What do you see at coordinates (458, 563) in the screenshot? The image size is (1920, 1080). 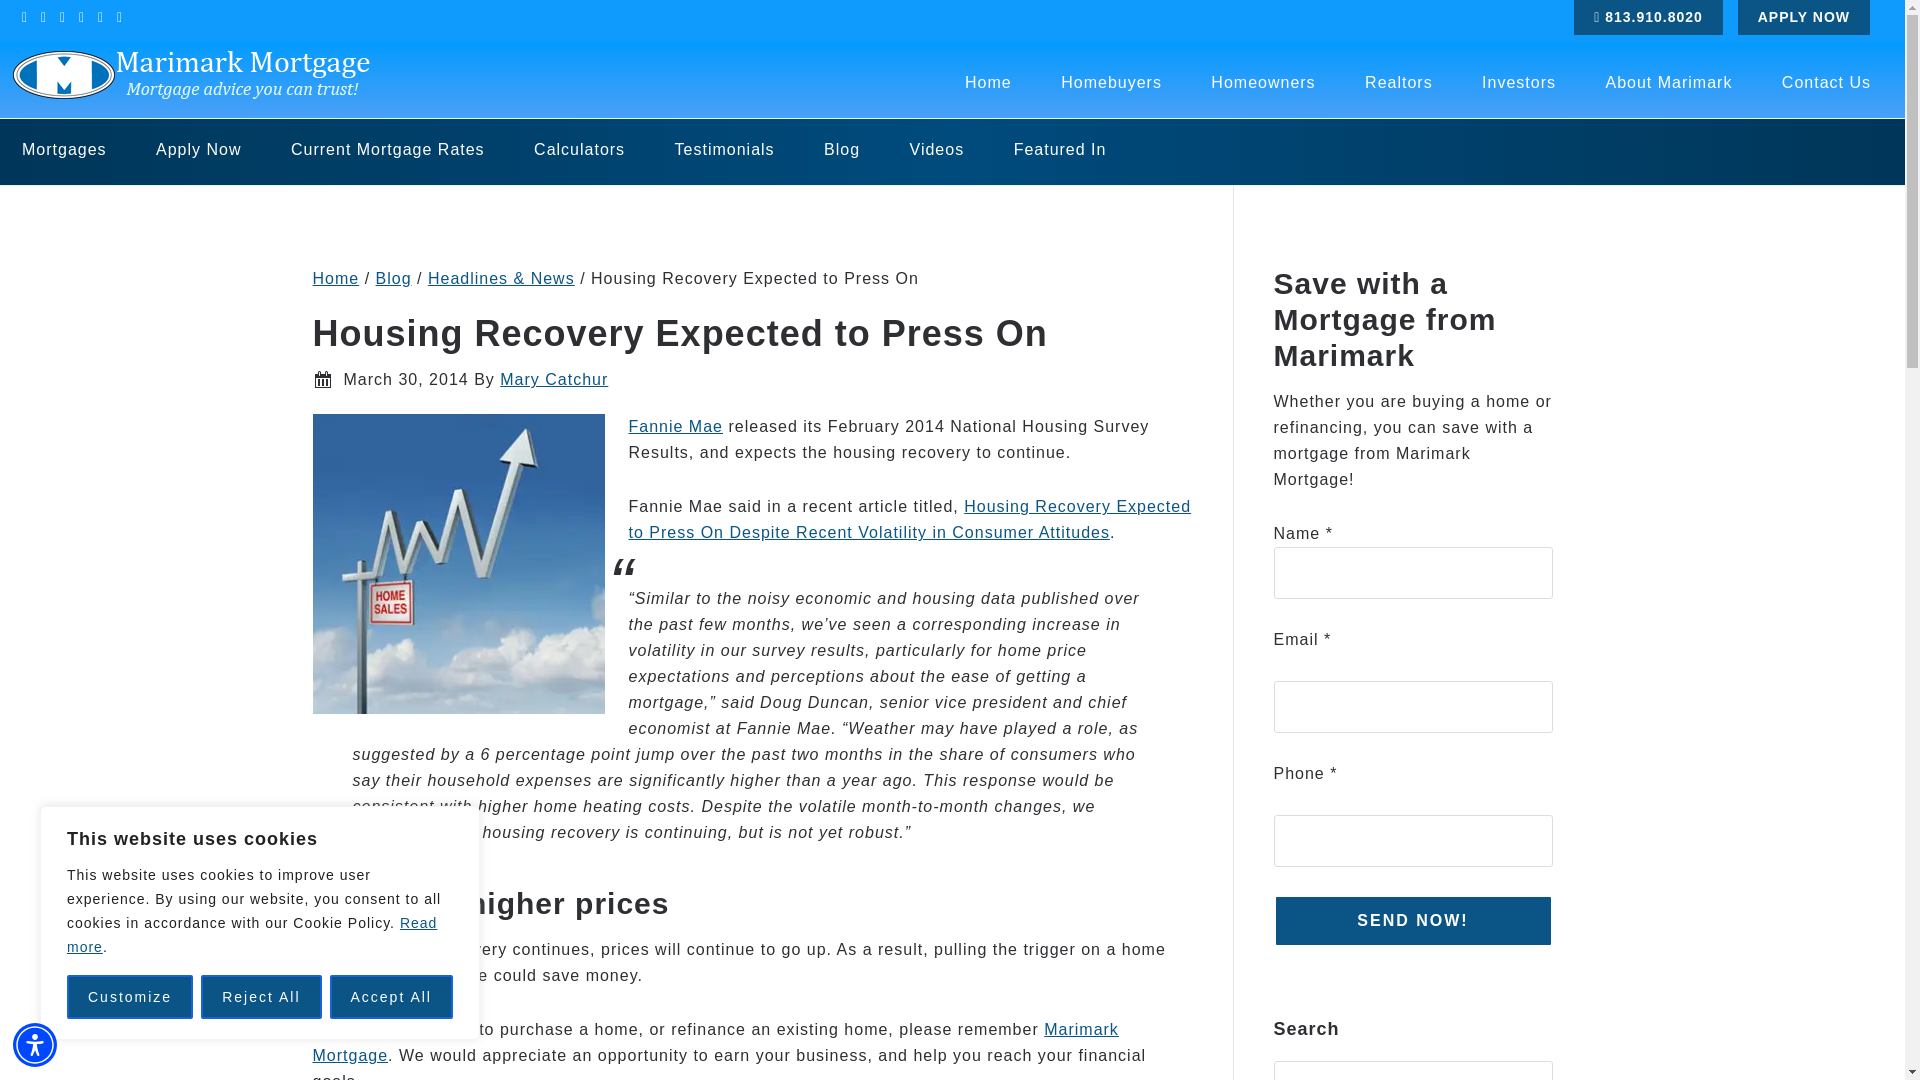 I see `Fannie Mae Housing Recovery` at bounding box center [458, 563].